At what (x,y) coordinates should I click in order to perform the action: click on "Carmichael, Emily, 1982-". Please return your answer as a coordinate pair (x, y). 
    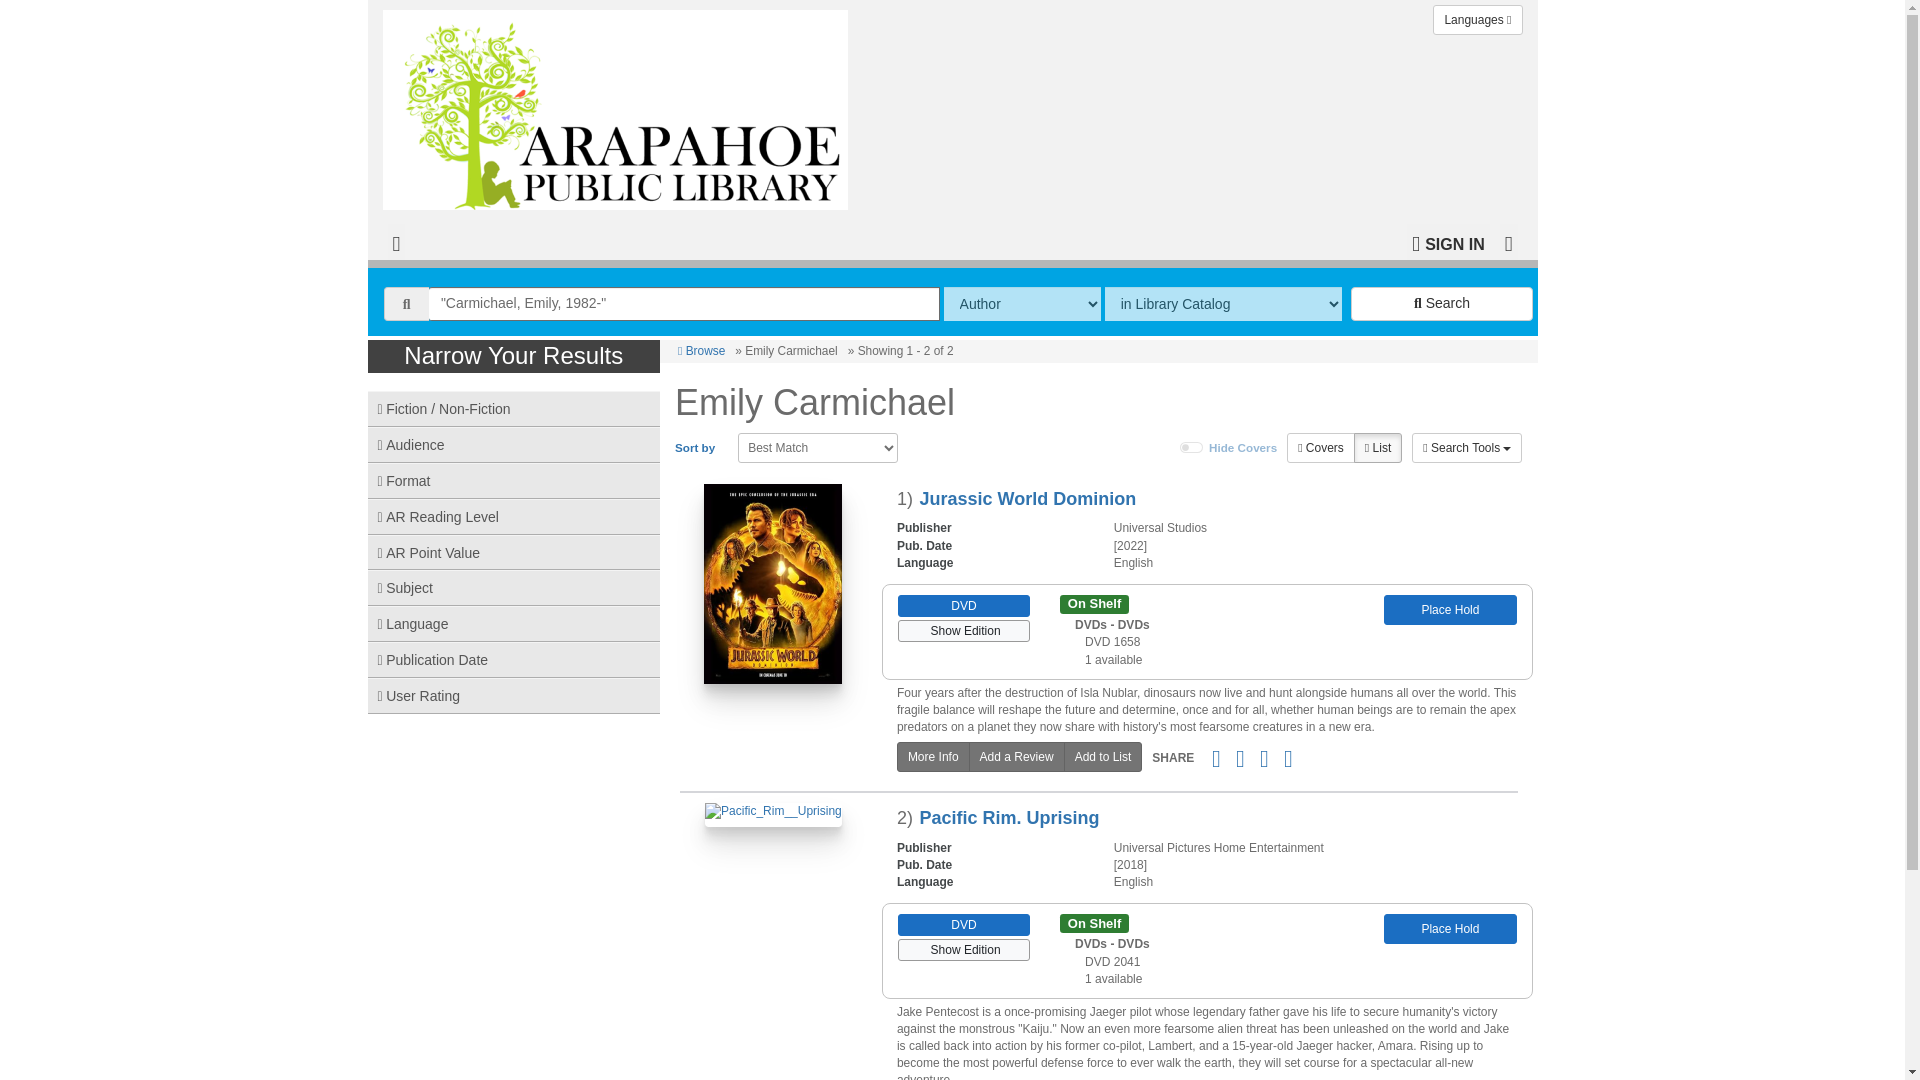
    Looking at the image, I should click on (684, 304).